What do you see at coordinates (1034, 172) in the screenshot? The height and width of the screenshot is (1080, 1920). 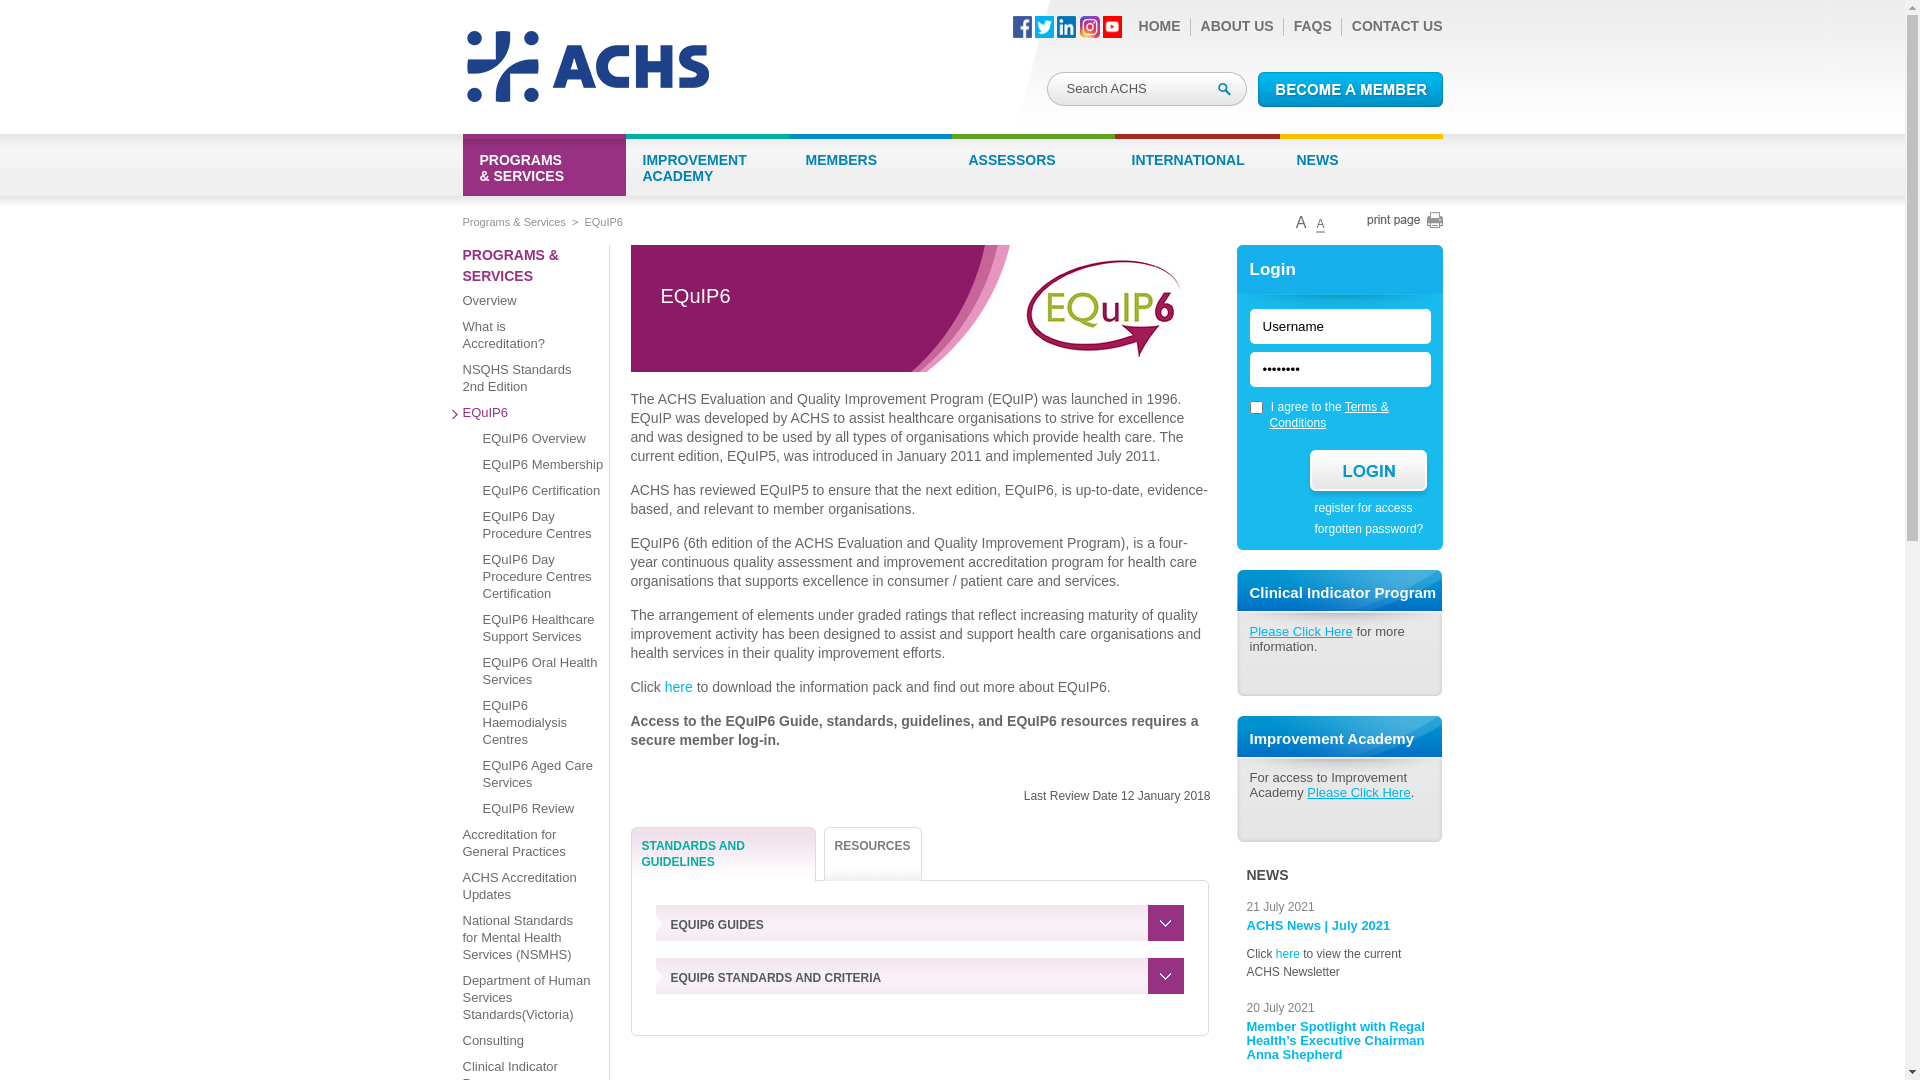 I see `ASSESSORS` at bounding box center [1034, 172].